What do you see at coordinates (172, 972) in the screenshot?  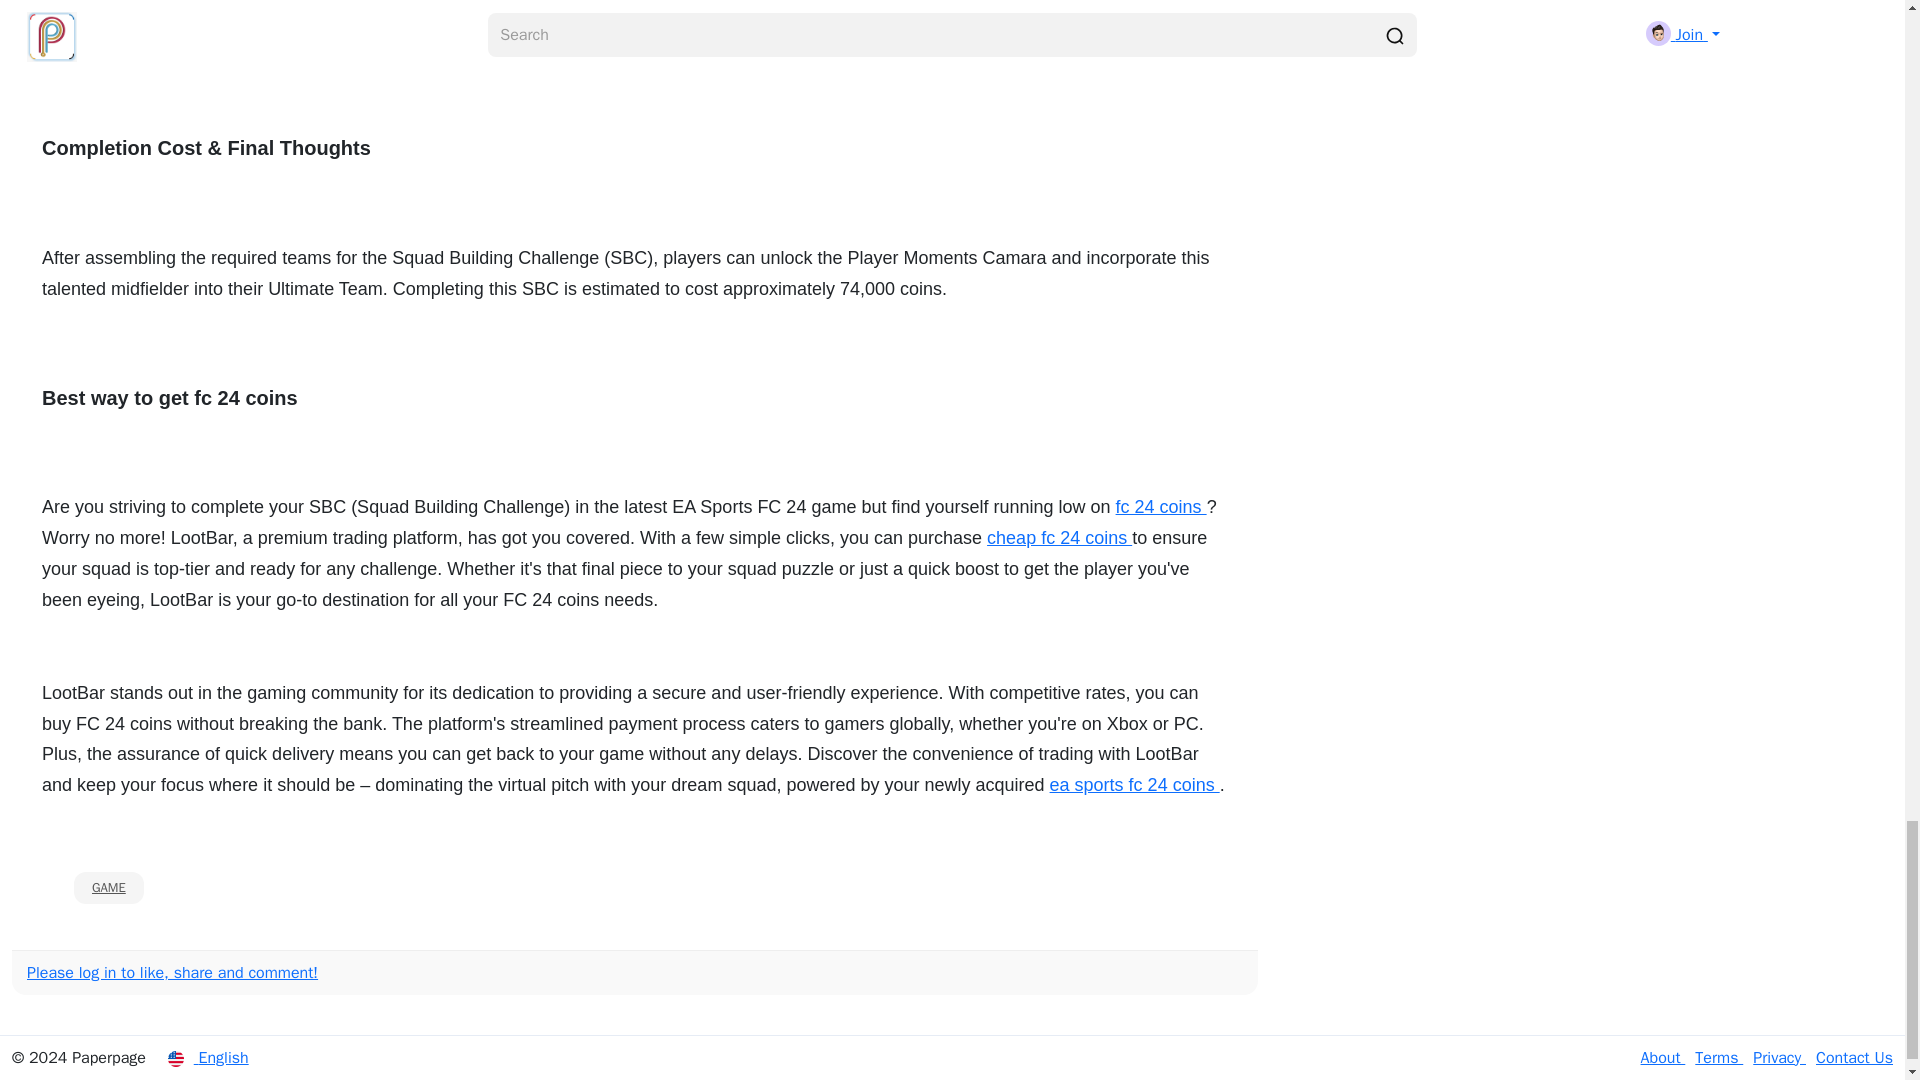 I see `Please log in to like, share and comment!` at bounding box center [172, 972].